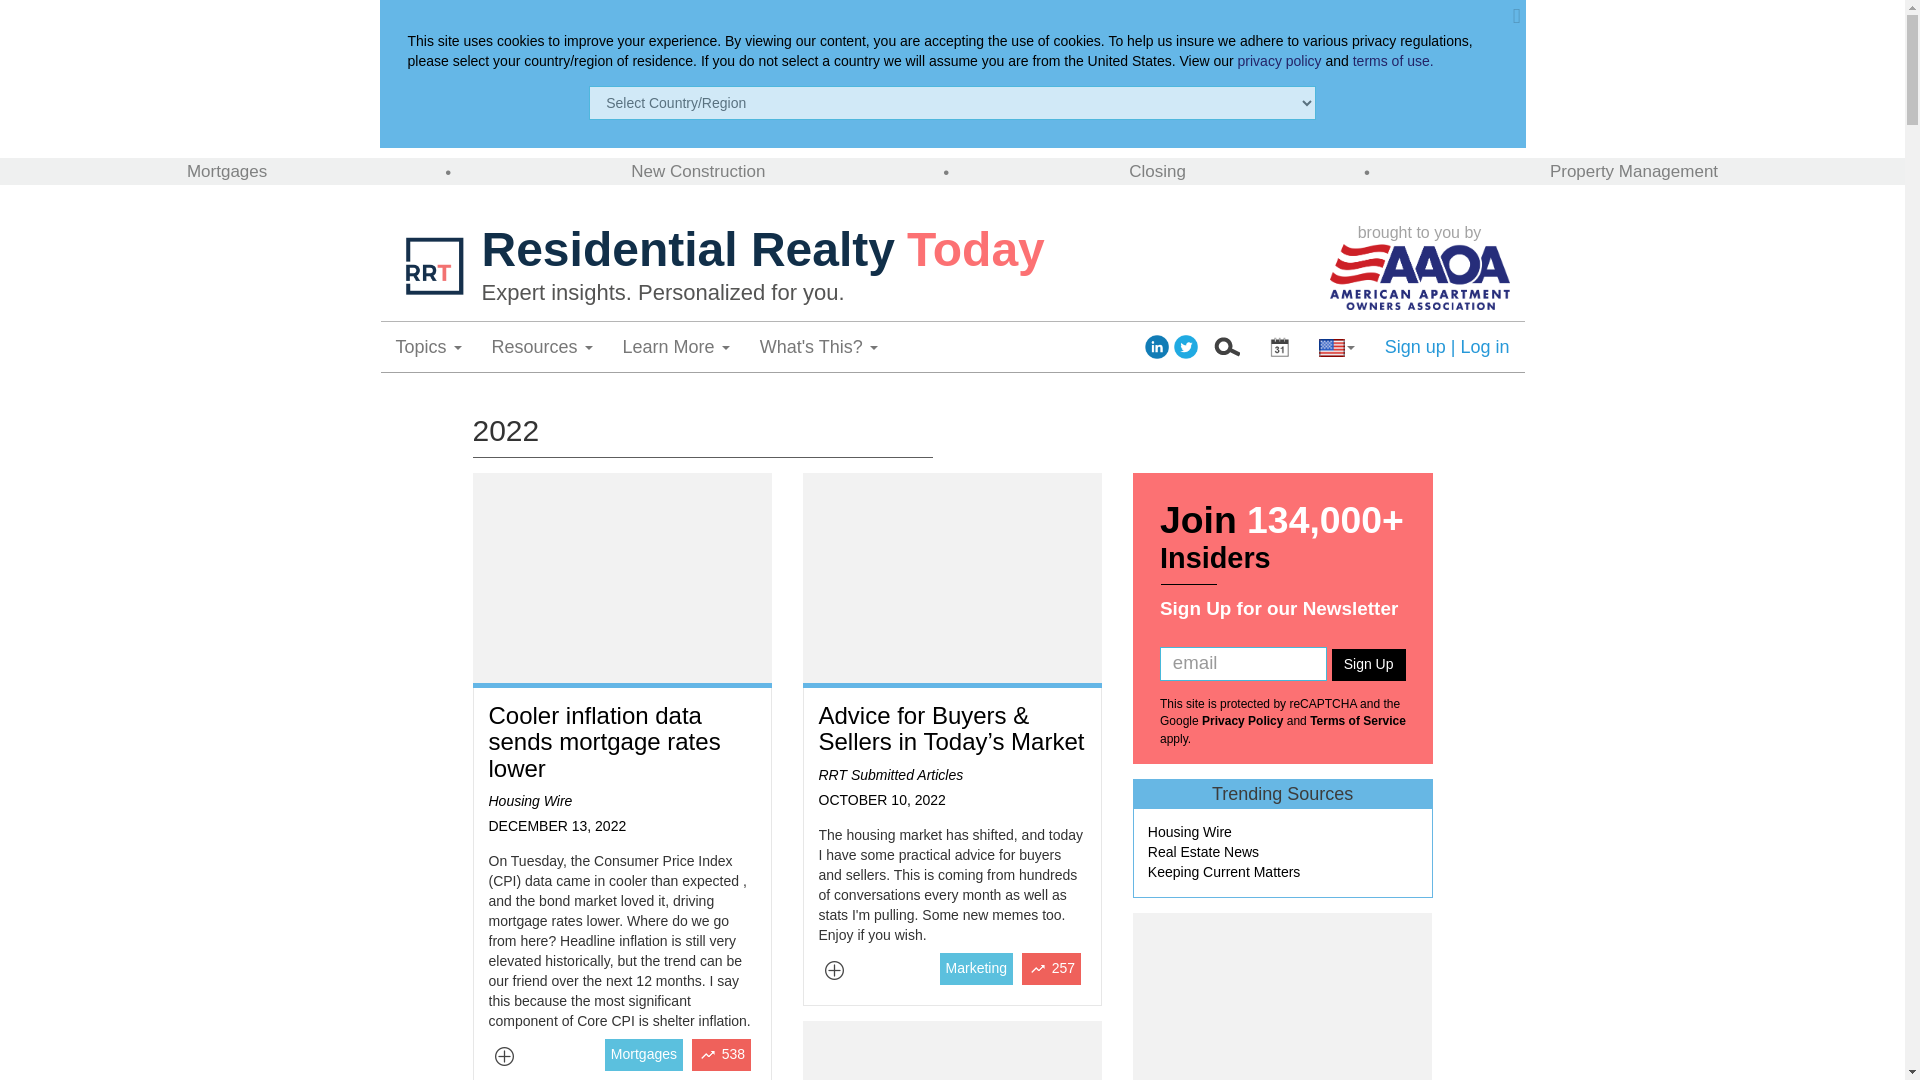  Describe the element at coordinates (1157, 172) in the screenshot. I see `Closing` at that location.